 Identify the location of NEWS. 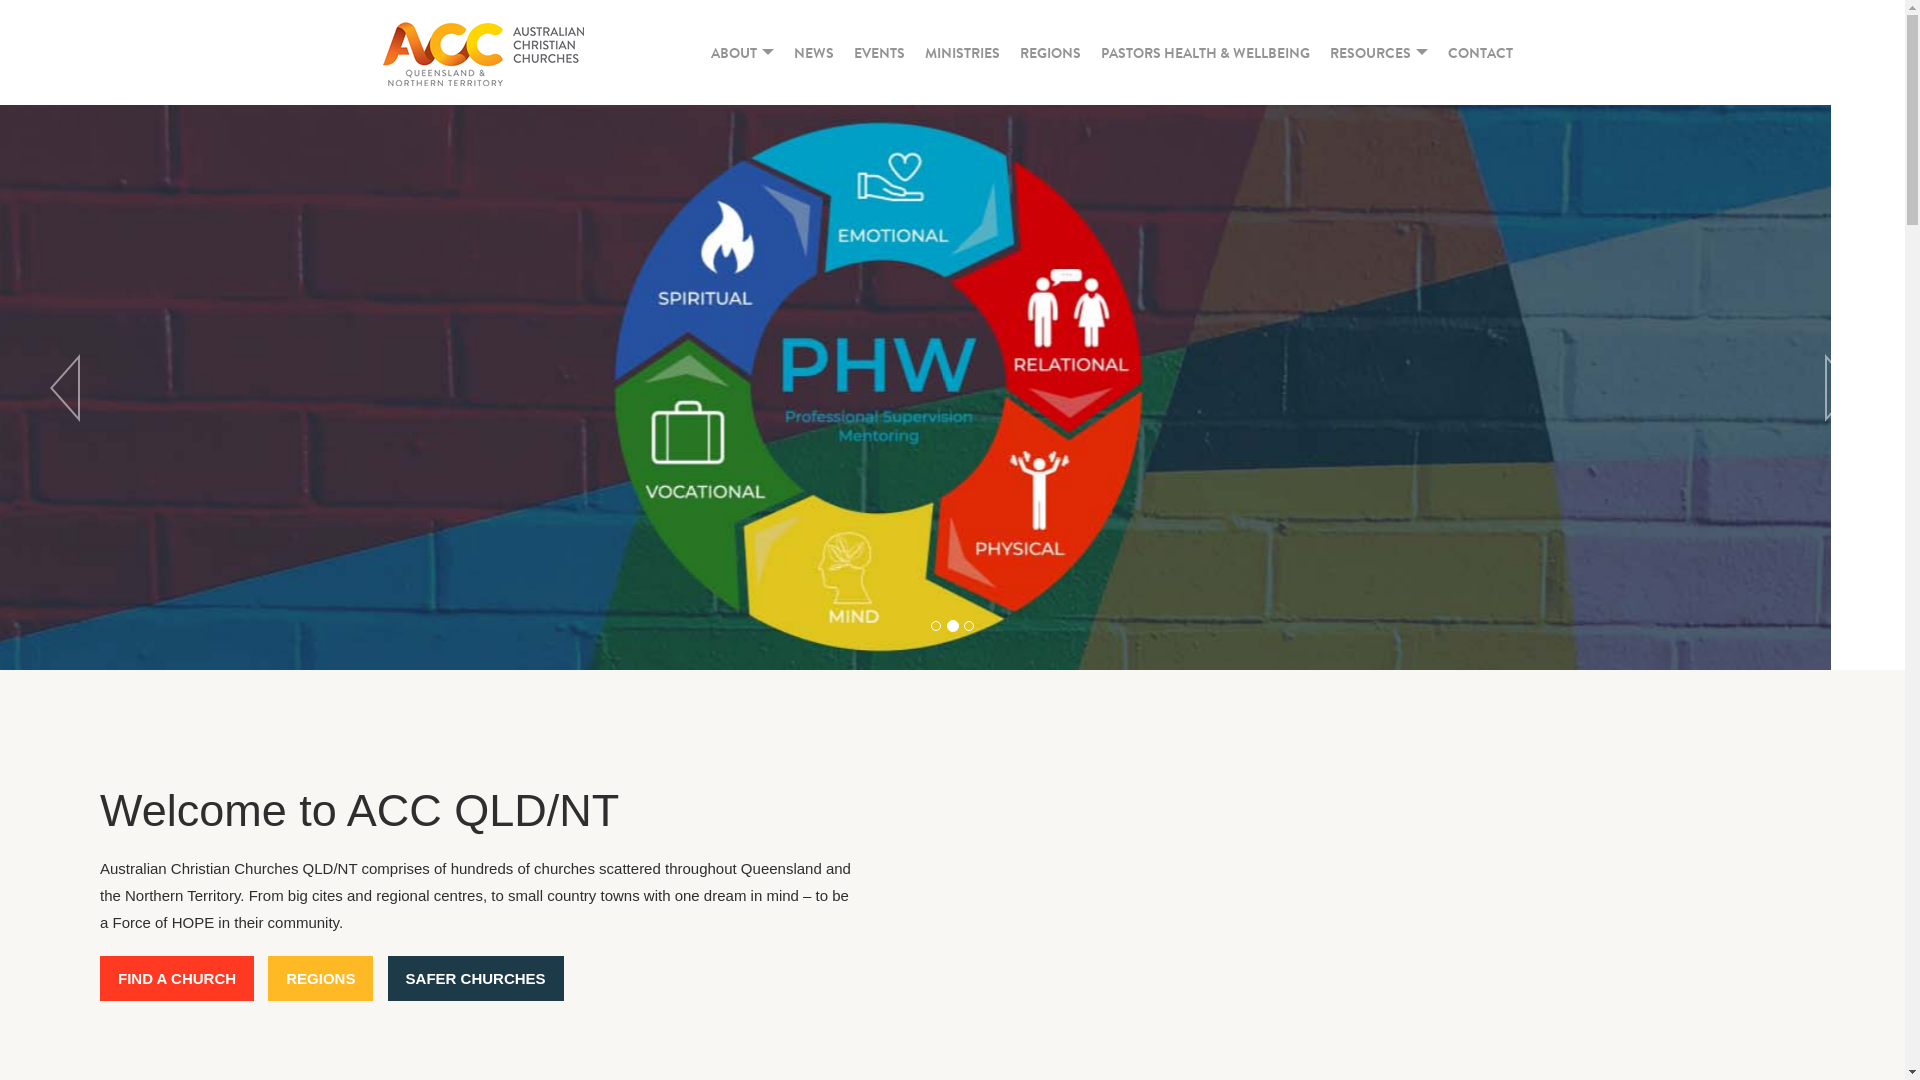
(814, 52).